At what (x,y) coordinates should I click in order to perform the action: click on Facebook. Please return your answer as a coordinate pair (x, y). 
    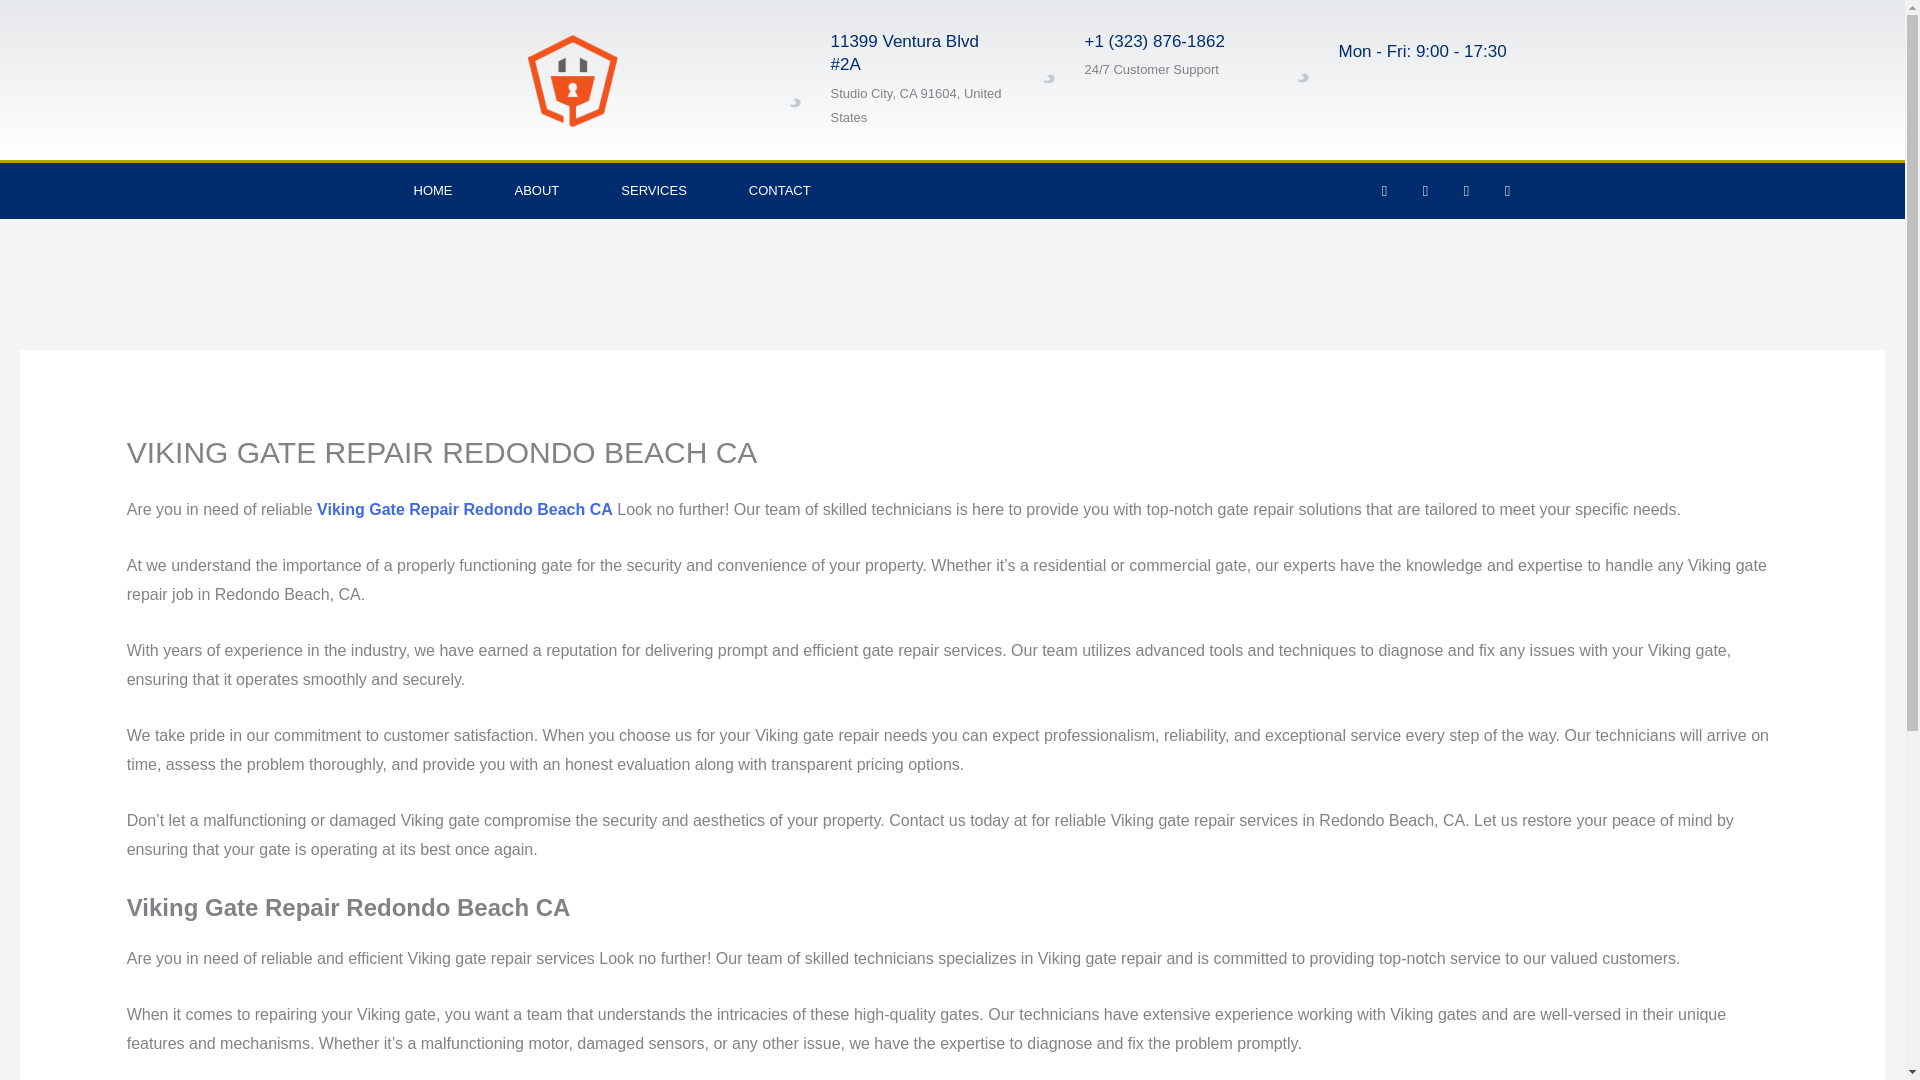
    Looking at the image, I should click on (1384, 191).